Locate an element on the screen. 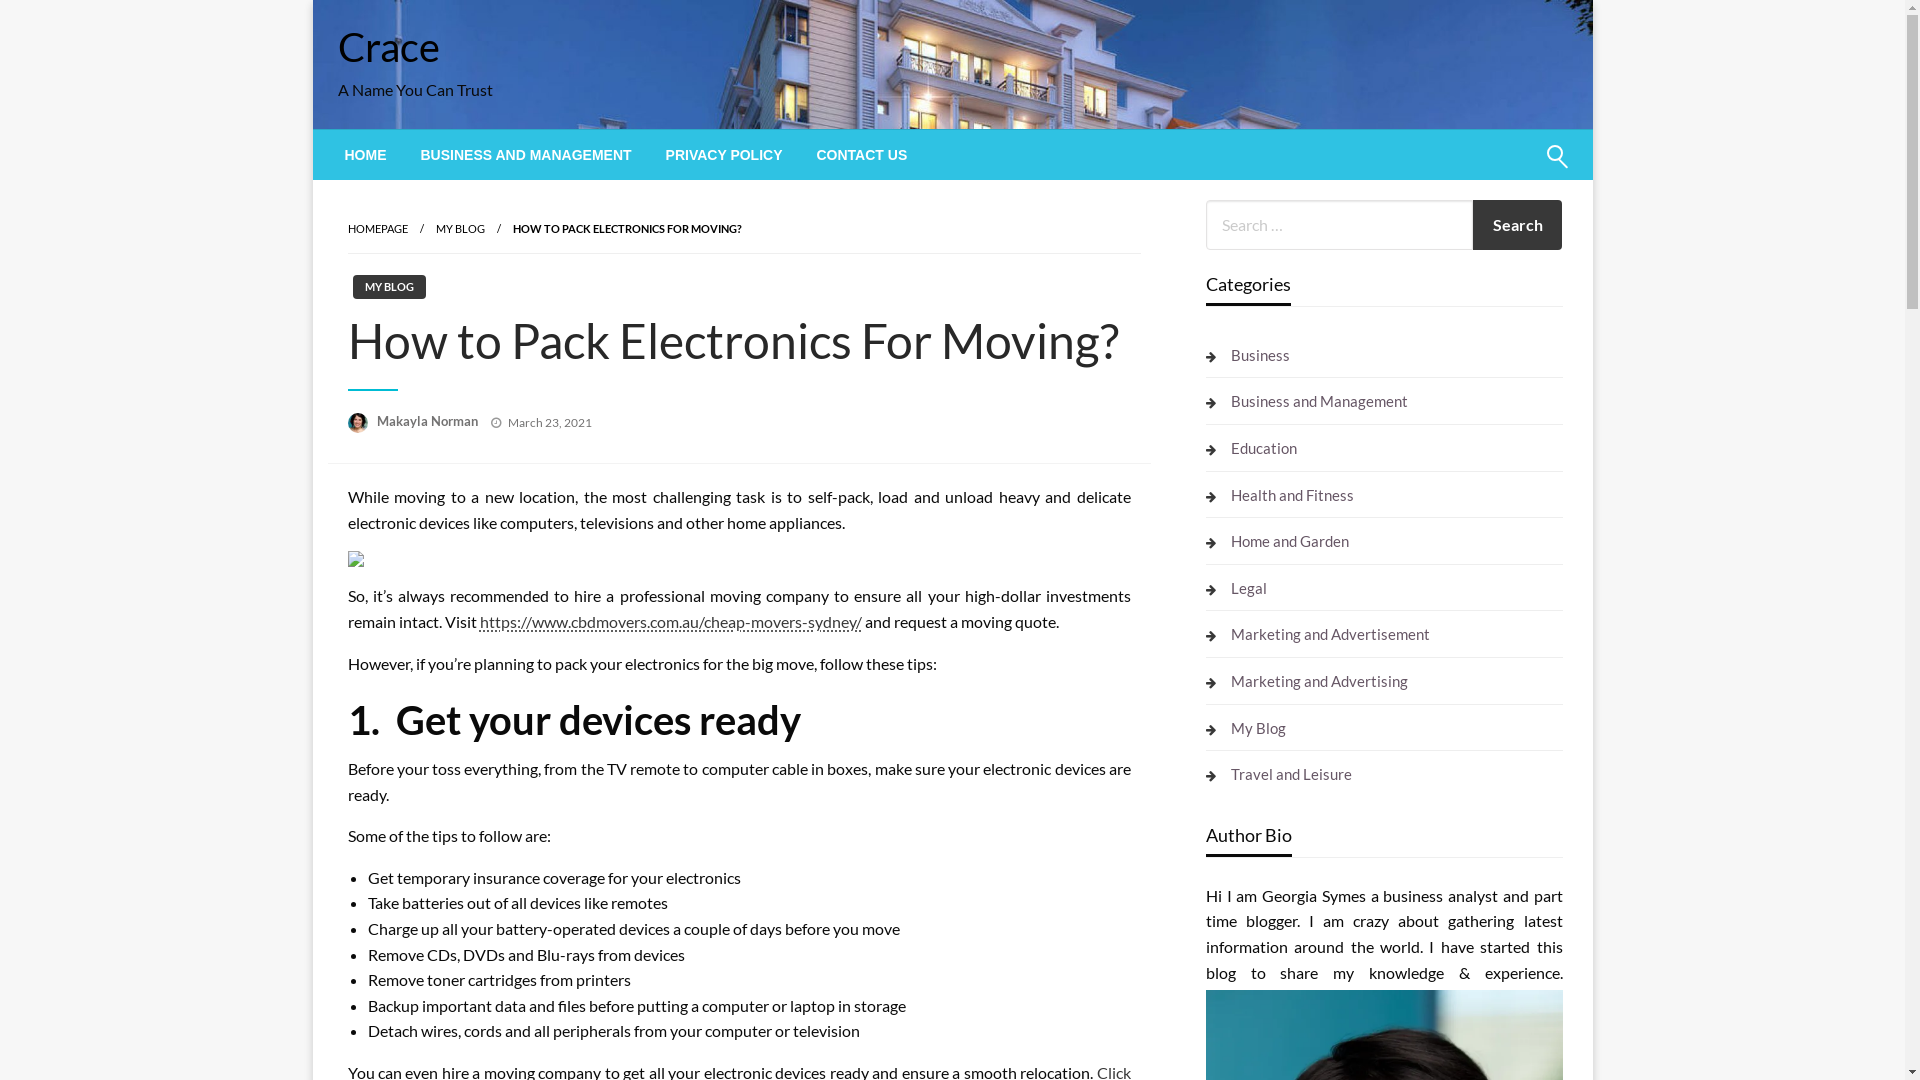 Image resolution: width=1920 pixels, height=1080 pixels. Marketing and Advertisement is located at coordinates (1318, 634).